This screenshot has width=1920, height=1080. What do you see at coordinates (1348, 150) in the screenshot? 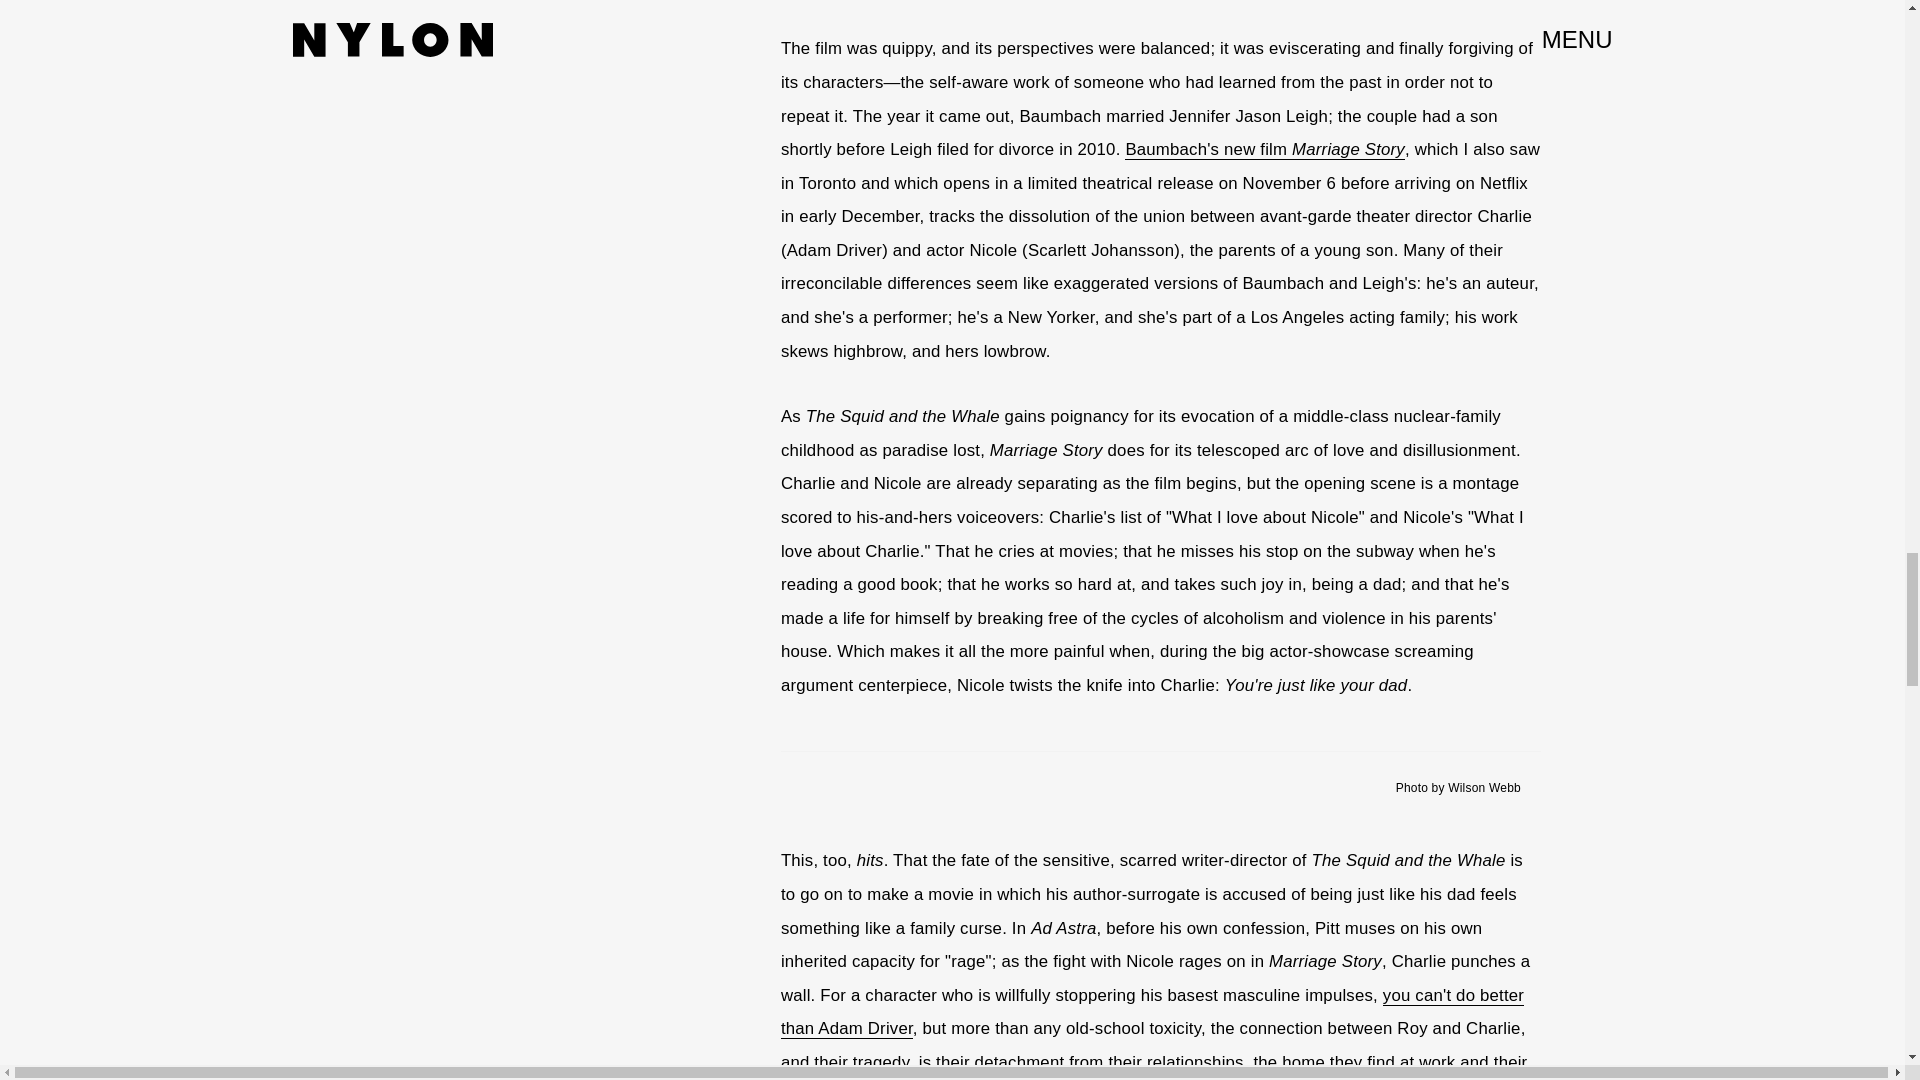
I see `Marriage Story` at bounding box center [1348, 150].